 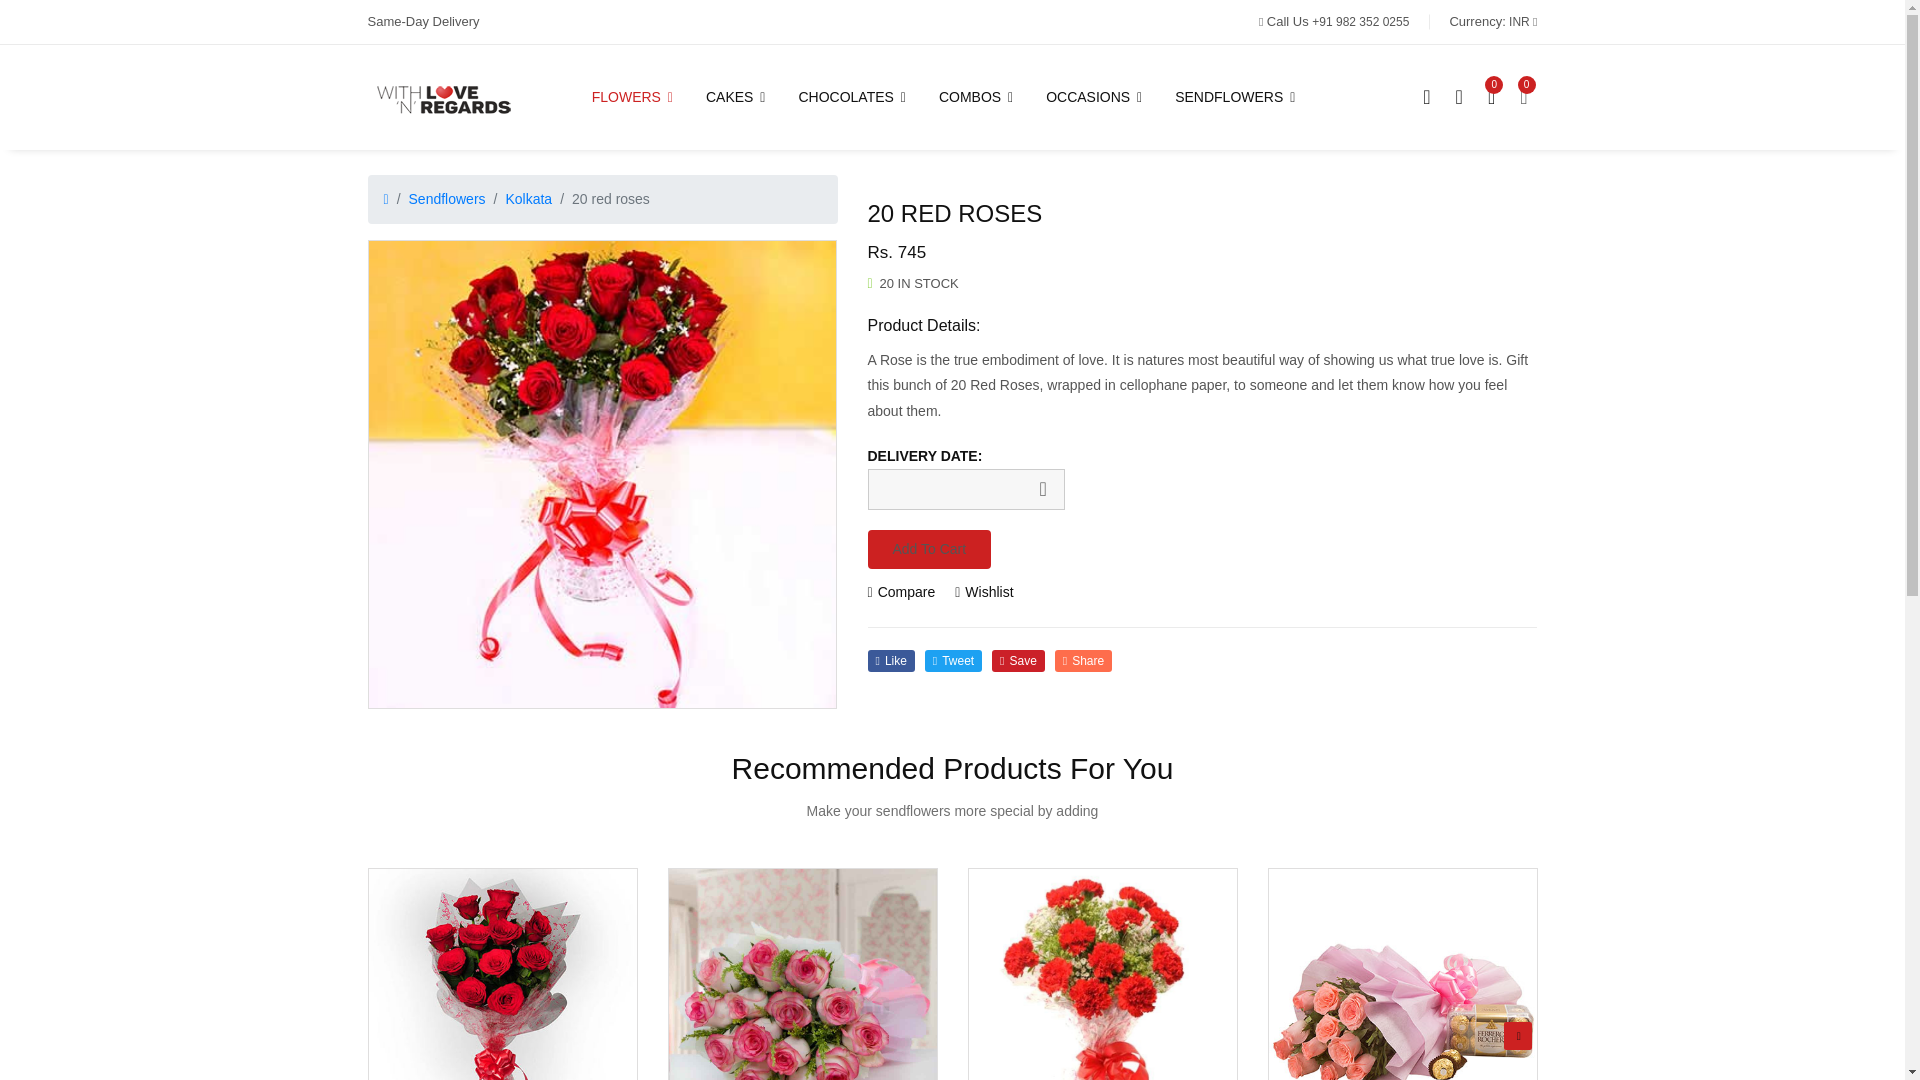 I want to click on SENDFLOWERS, so click(x=1236, y=98).